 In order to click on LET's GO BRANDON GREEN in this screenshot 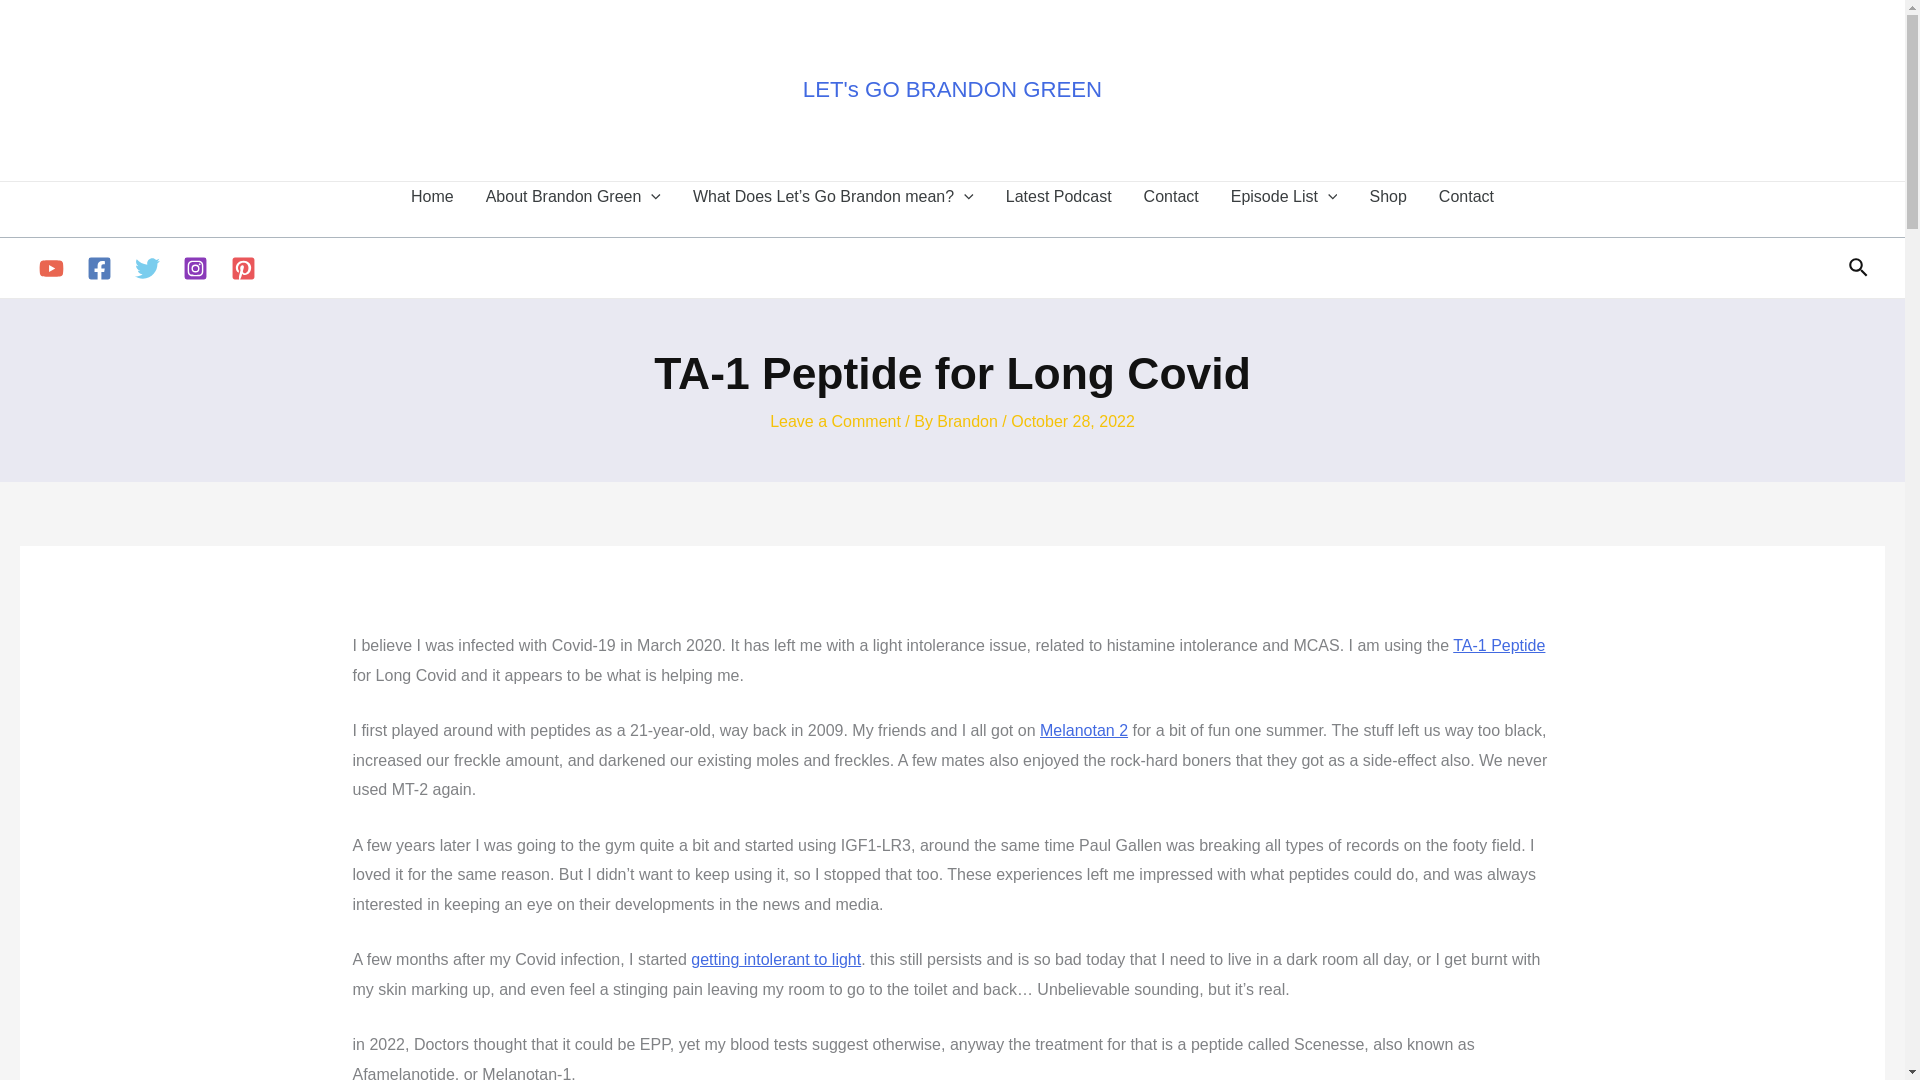, I will do `click(952, 88)`.